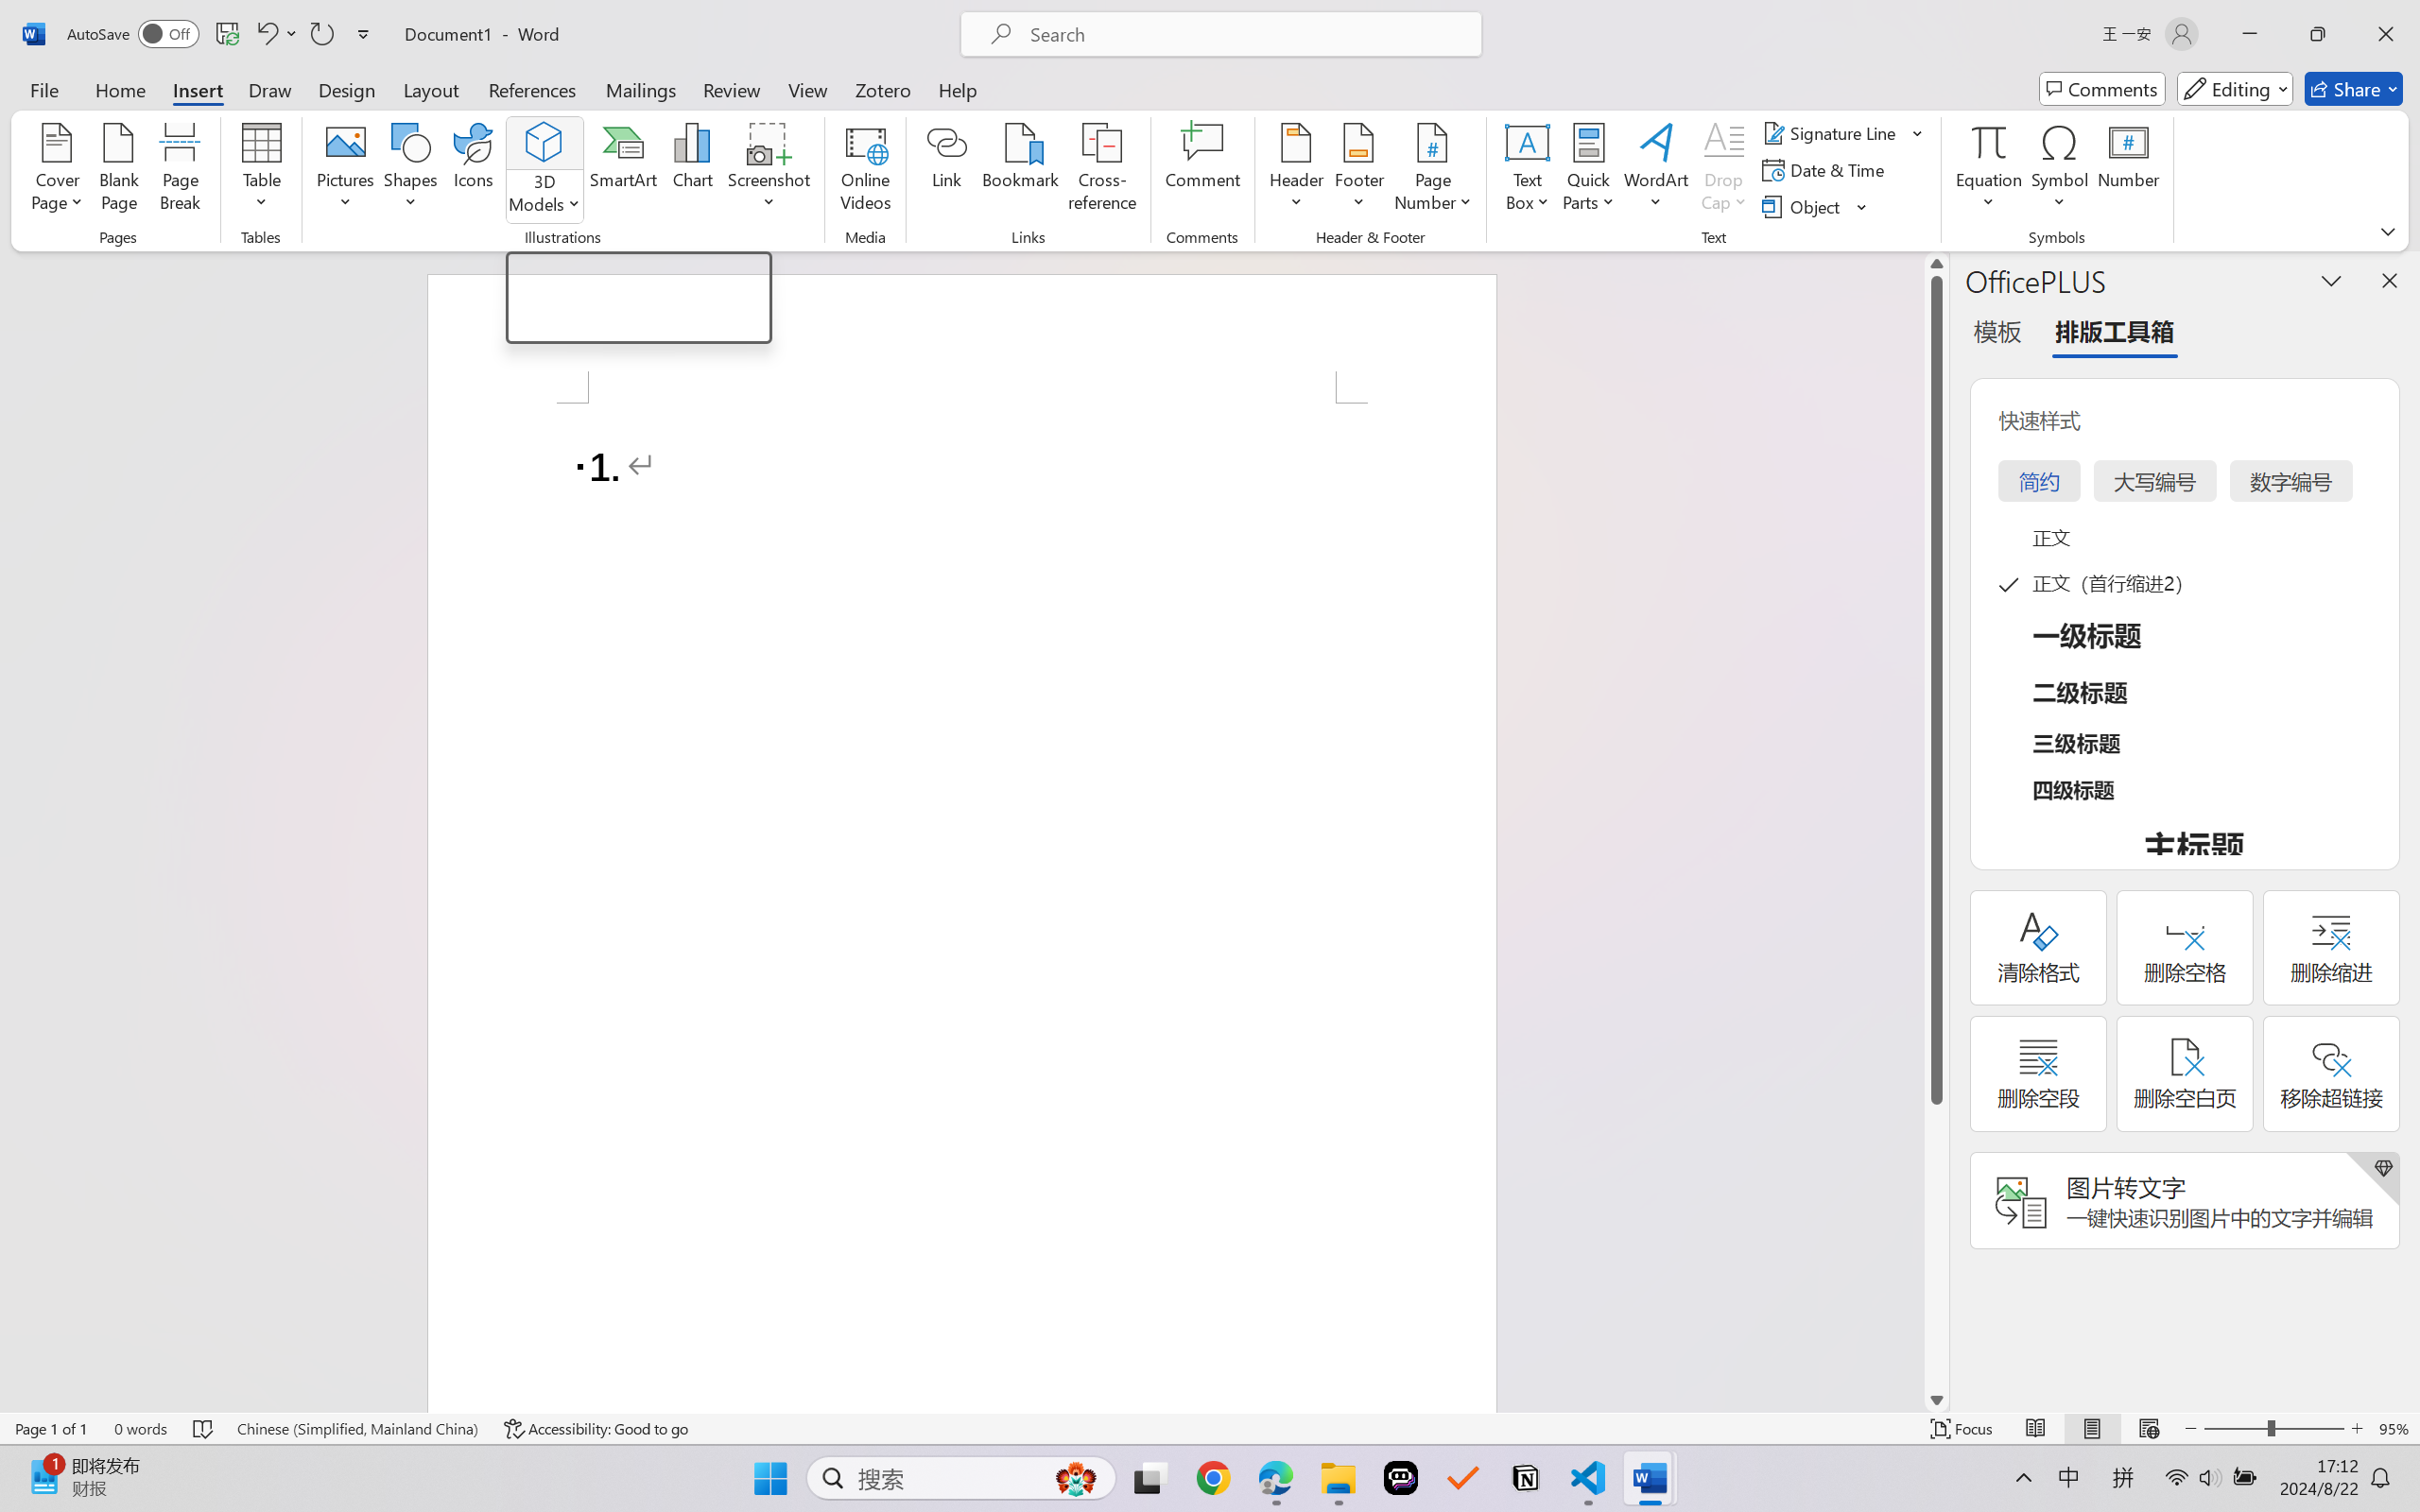 The height and width of the screenshot is (1512, 2420). I want to click on Text Box, so click(1527, 170).